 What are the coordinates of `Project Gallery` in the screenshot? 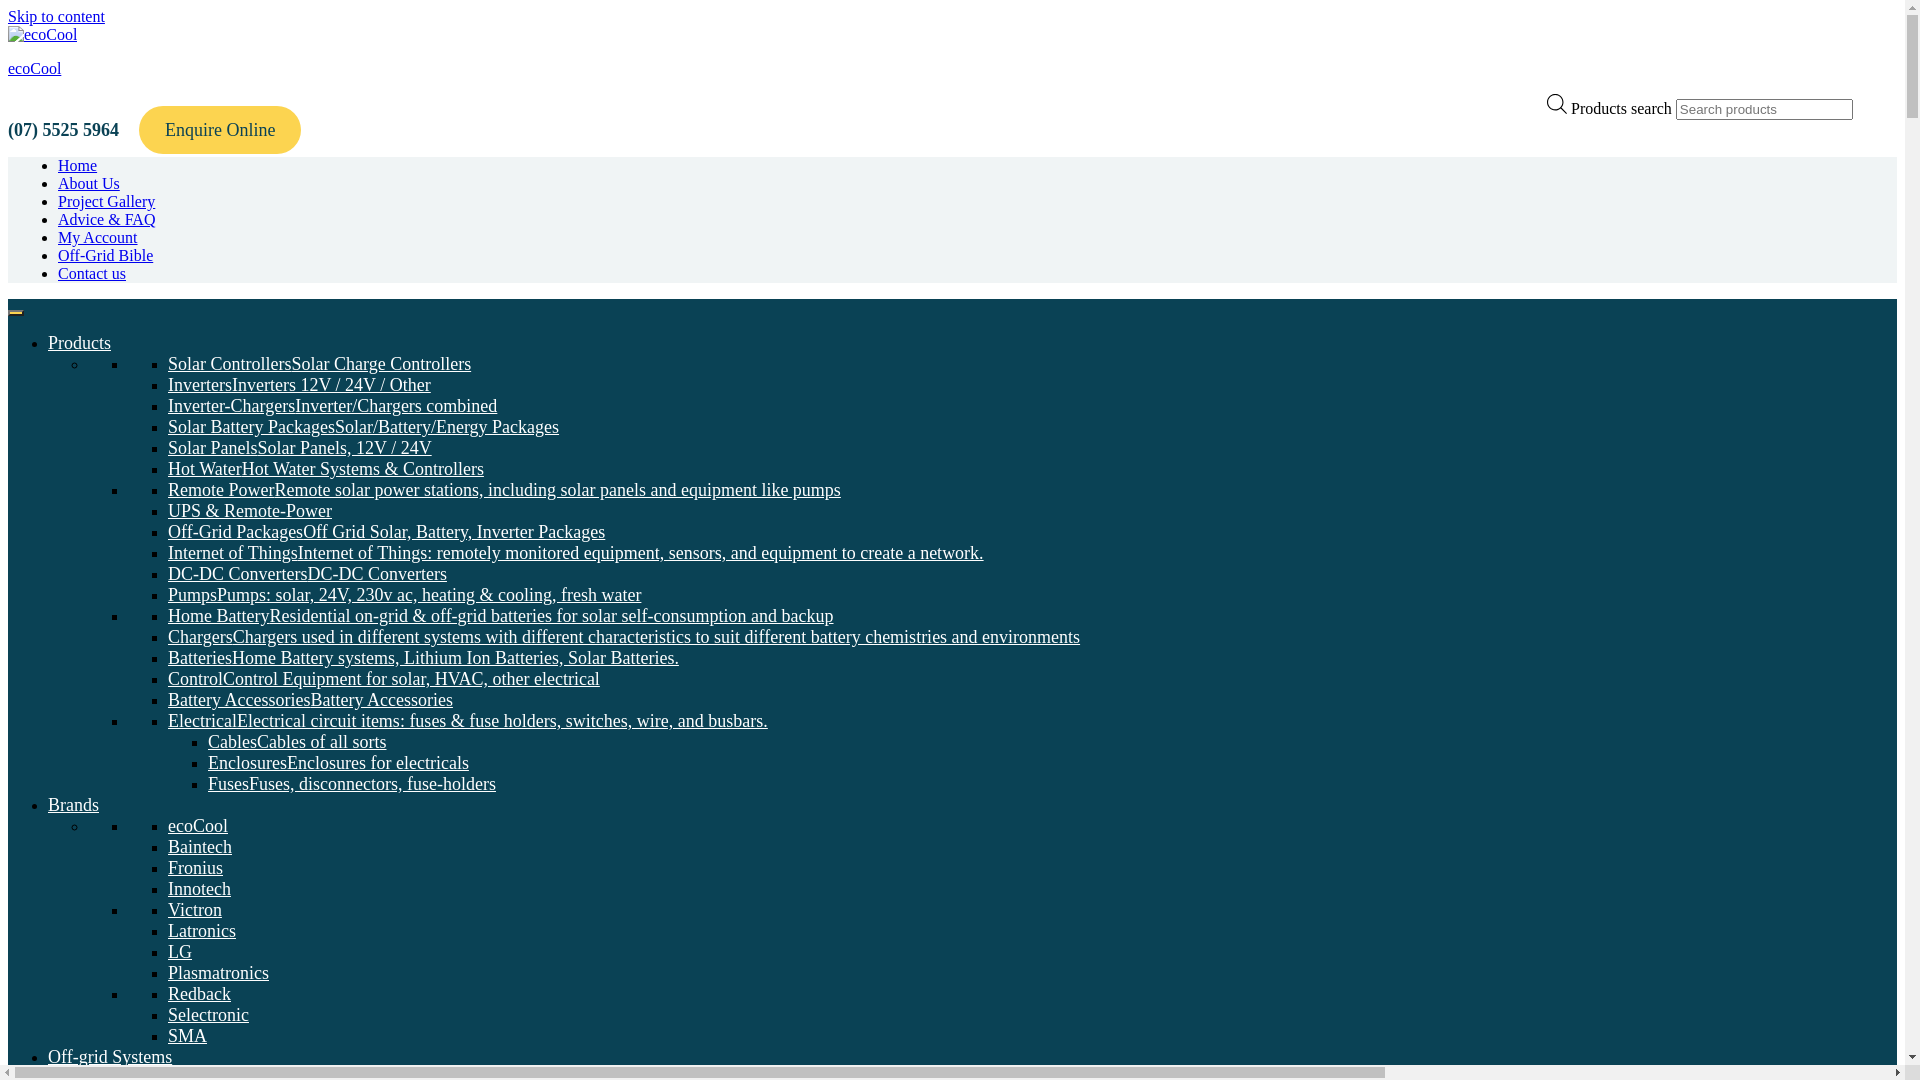 It's located at (106, 202).